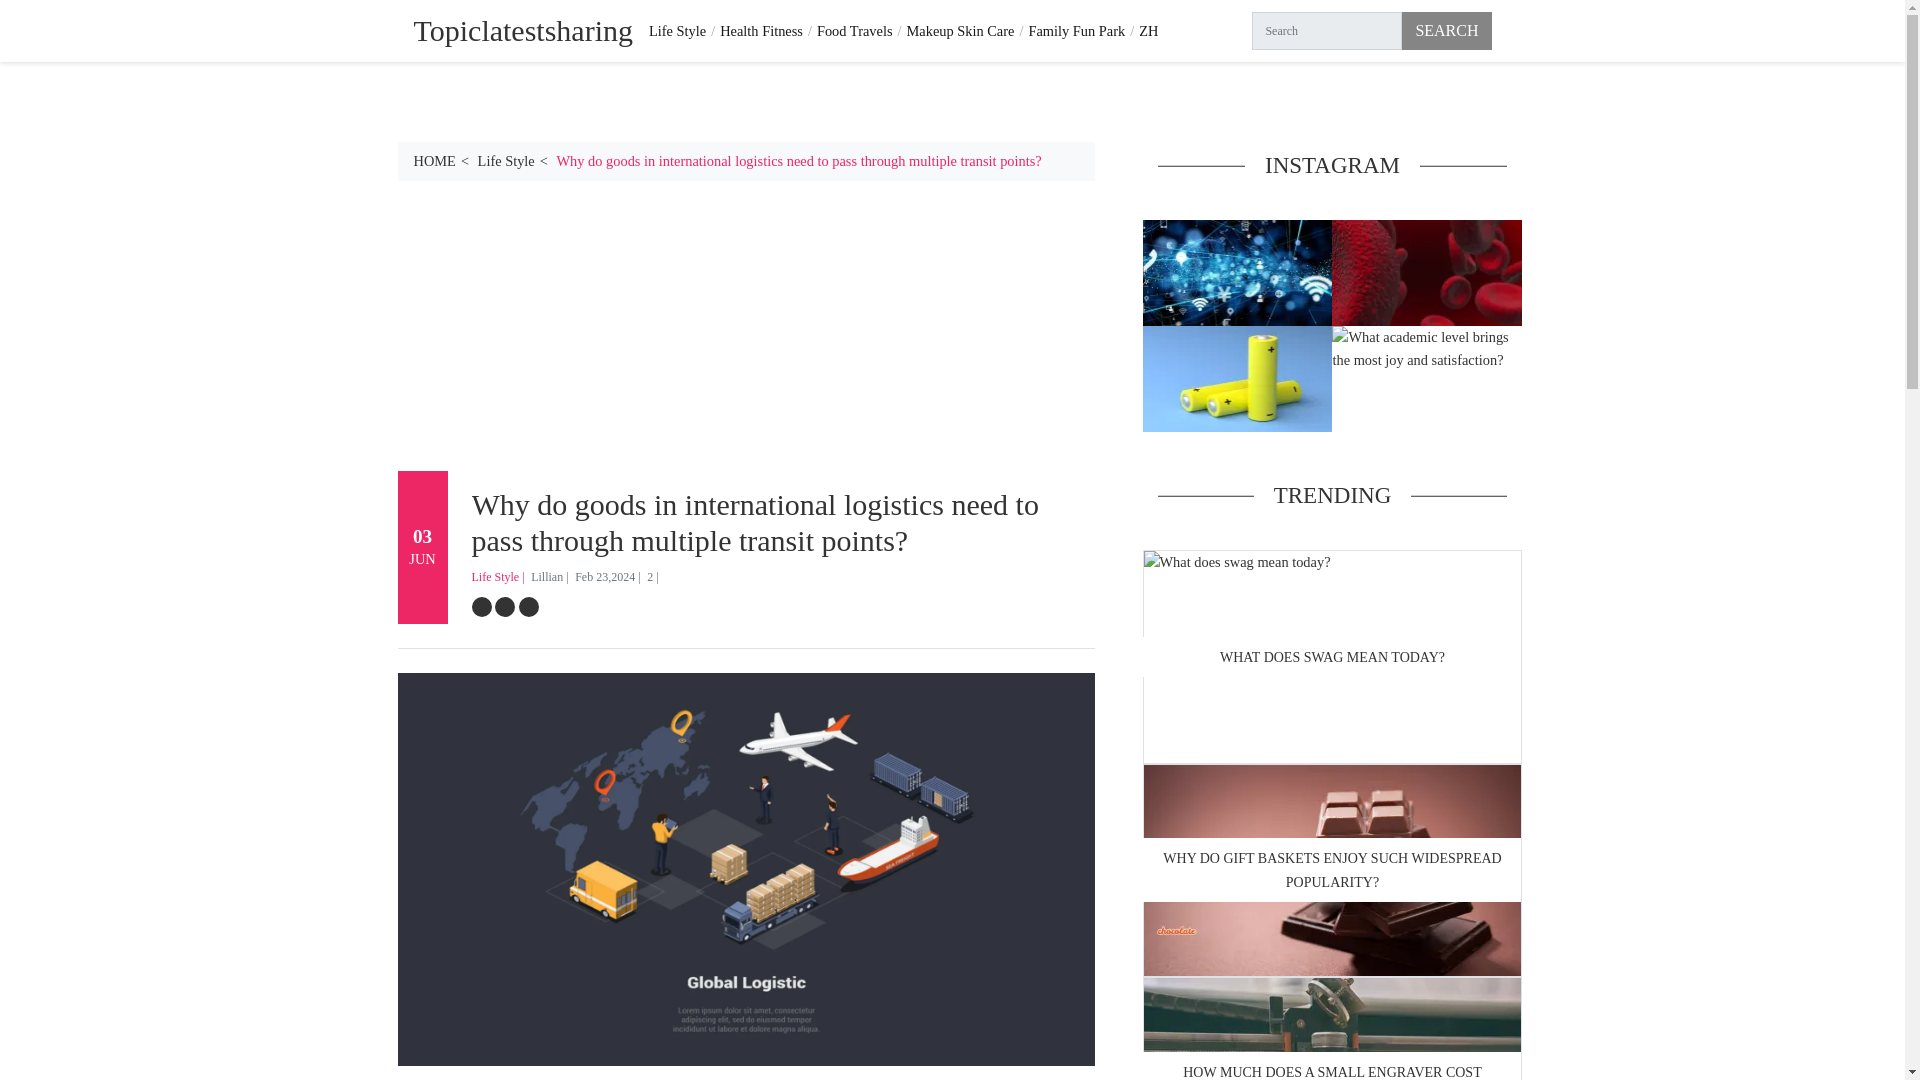  What do you see at coordinates (1446, 30) in the screenshot?
I see `SEARCH` at bounding box center [1446, 30].